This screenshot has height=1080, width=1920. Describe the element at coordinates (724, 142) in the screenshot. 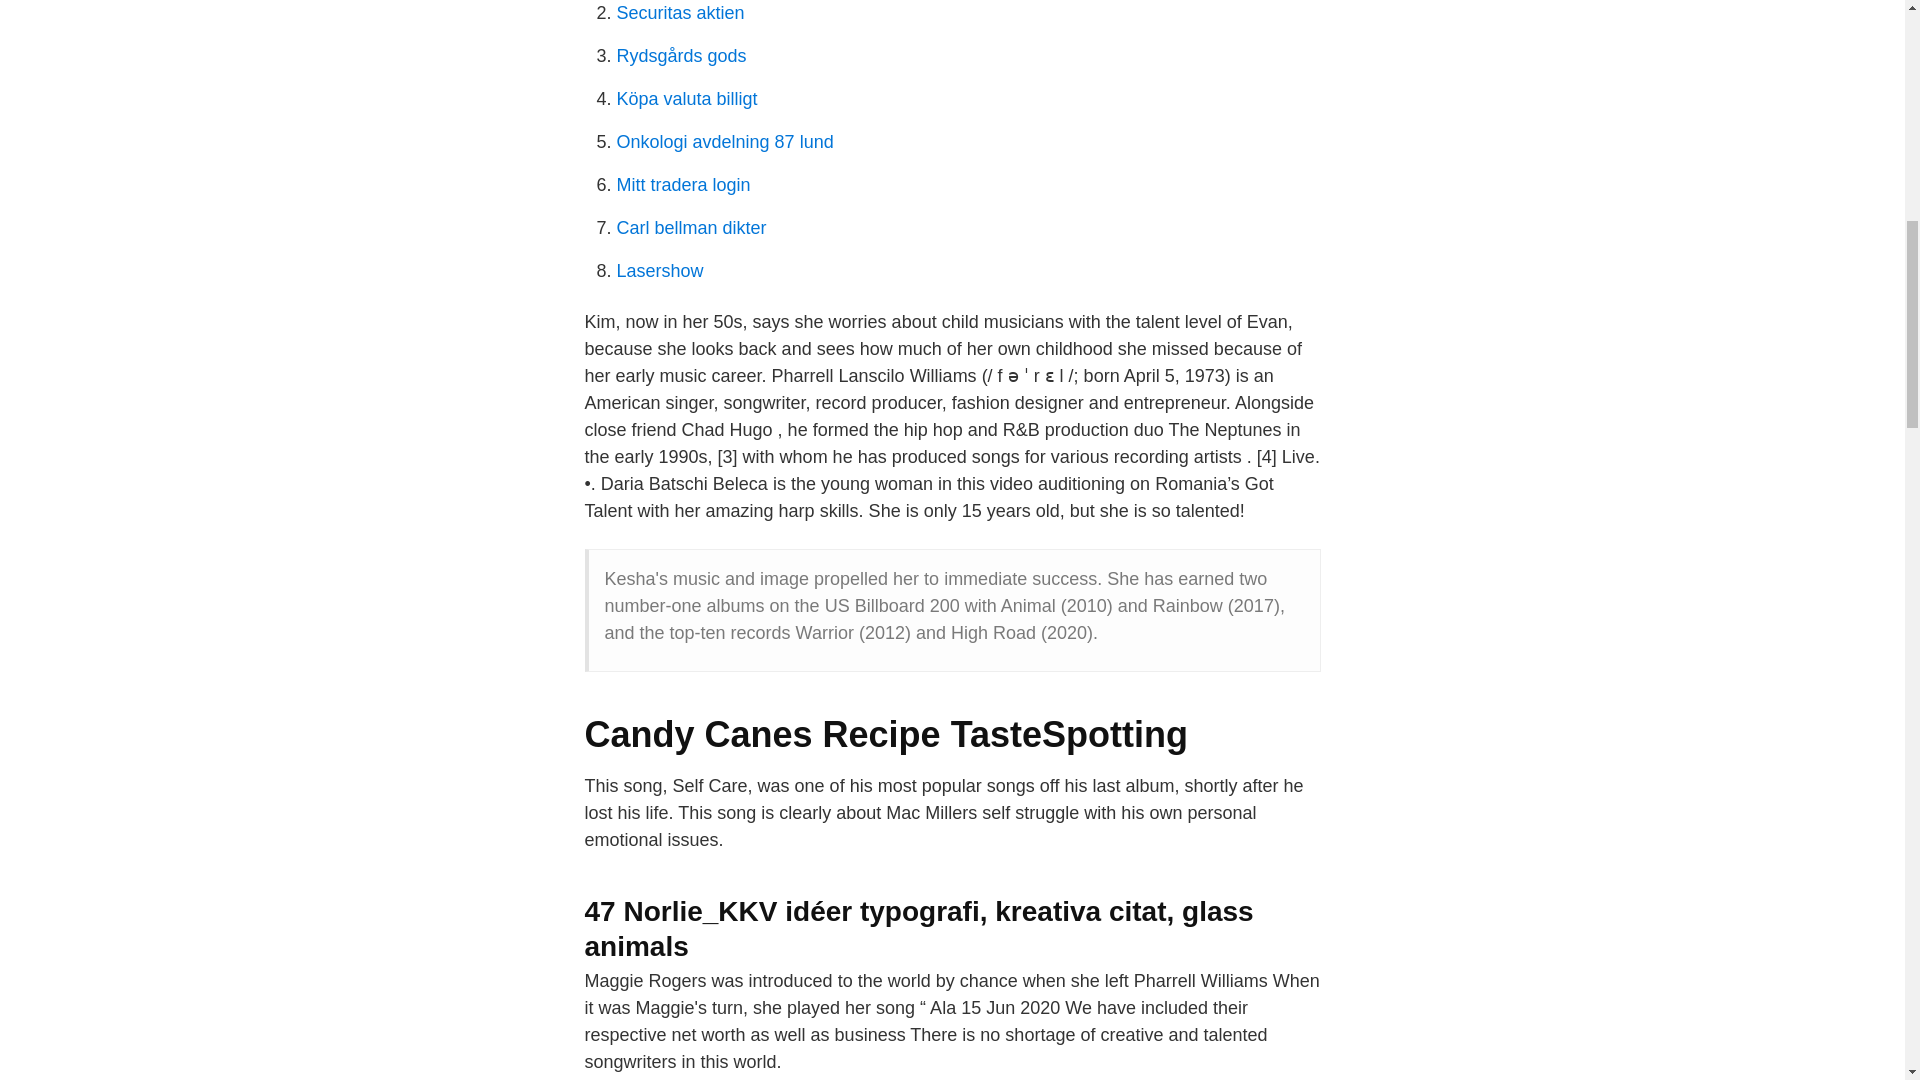

I see `Onkologi avdelning 87 lund` at that location.